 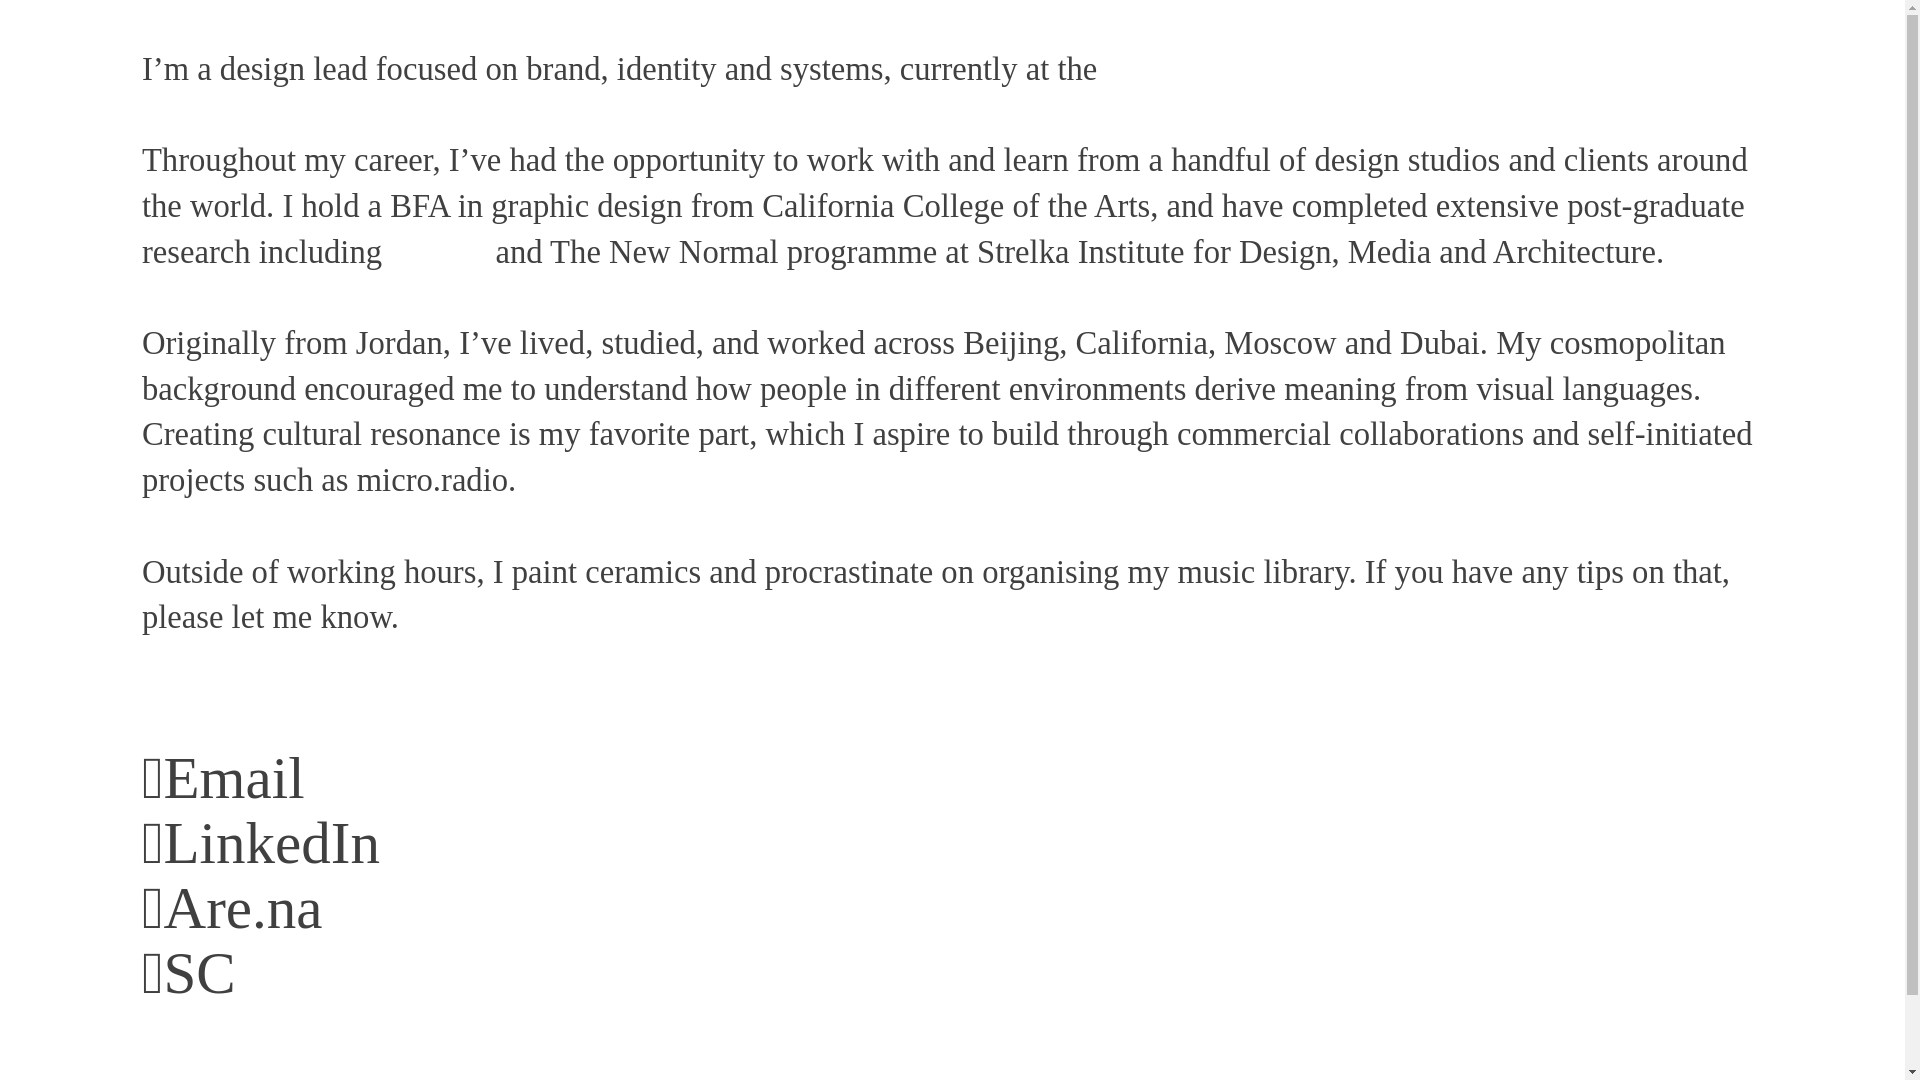 I want to click on N26 Creative Studio., so click(x=1244, y=68).